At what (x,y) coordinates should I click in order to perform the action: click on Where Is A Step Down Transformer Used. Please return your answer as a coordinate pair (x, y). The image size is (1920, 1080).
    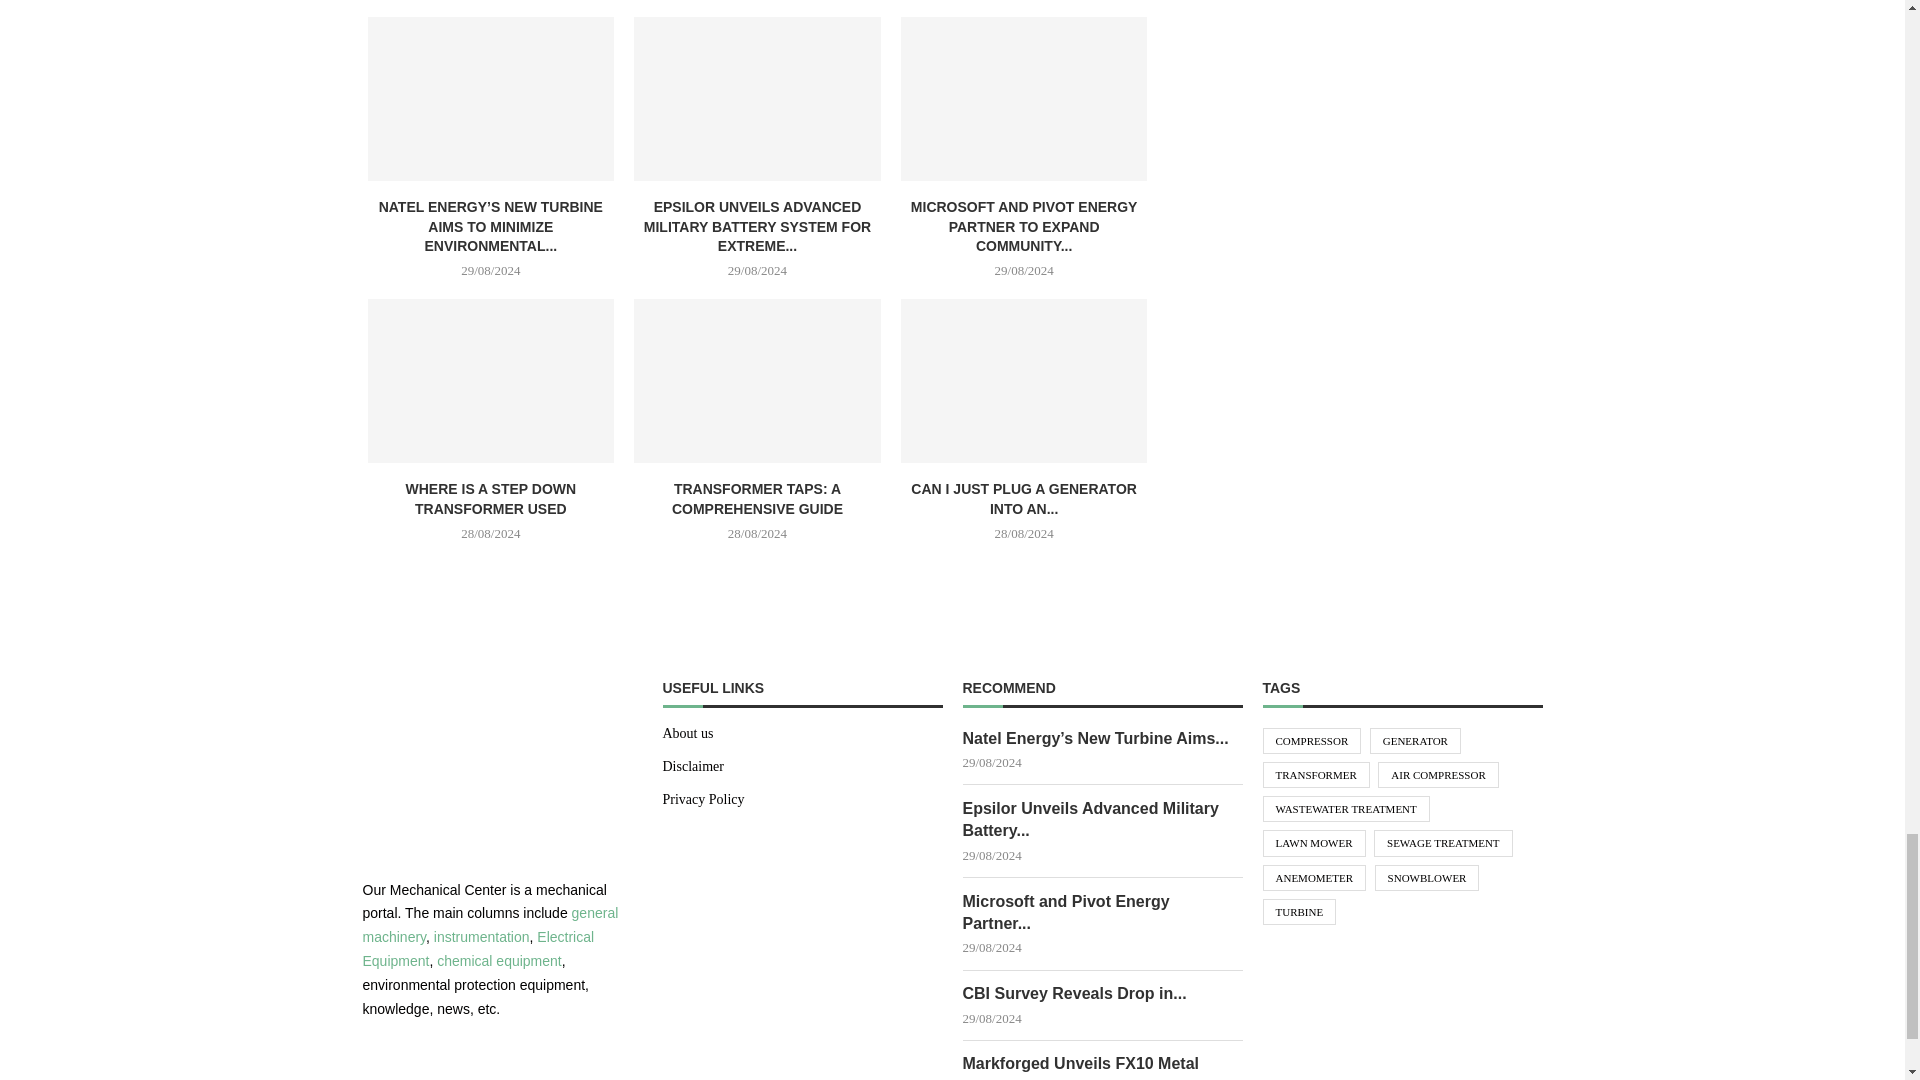
    Looking at the image, I should click on (491, 381).